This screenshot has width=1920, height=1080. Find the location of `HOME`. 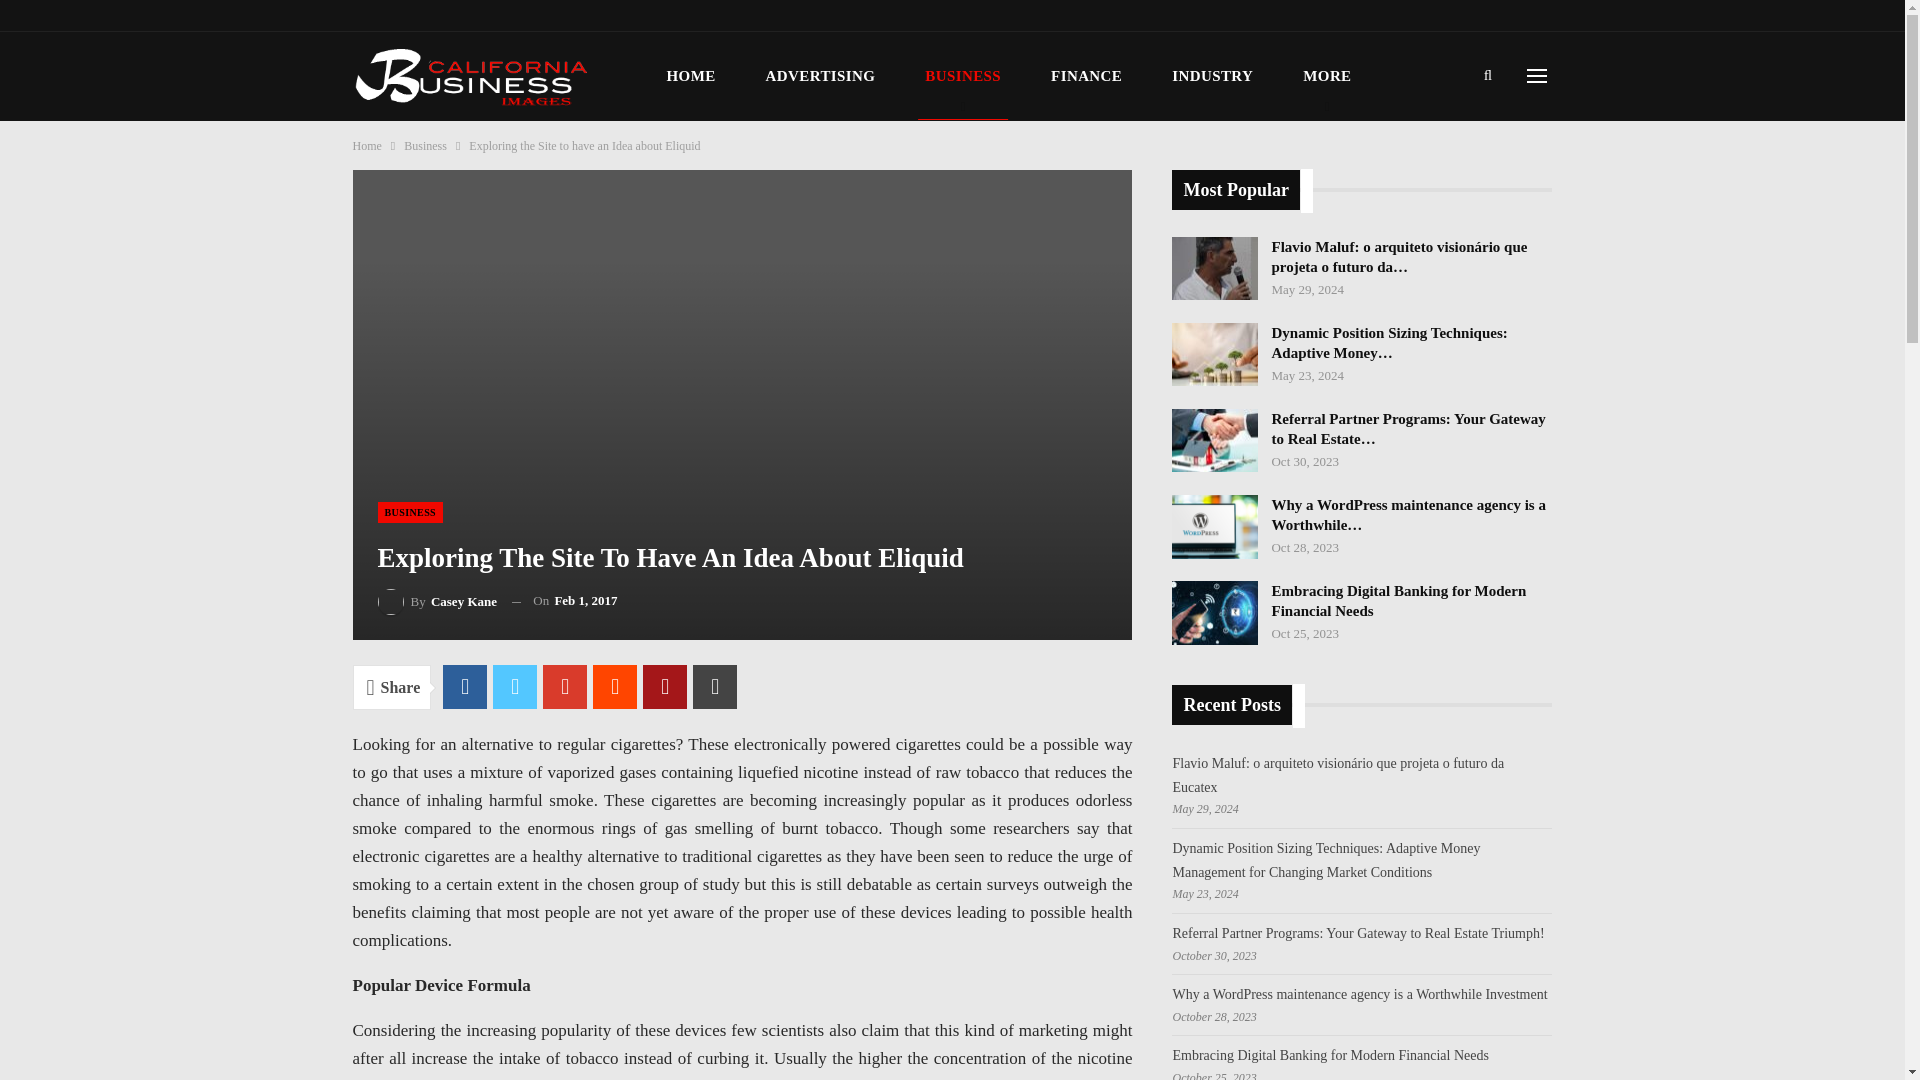

HOME is located at coordinates (692, 76).